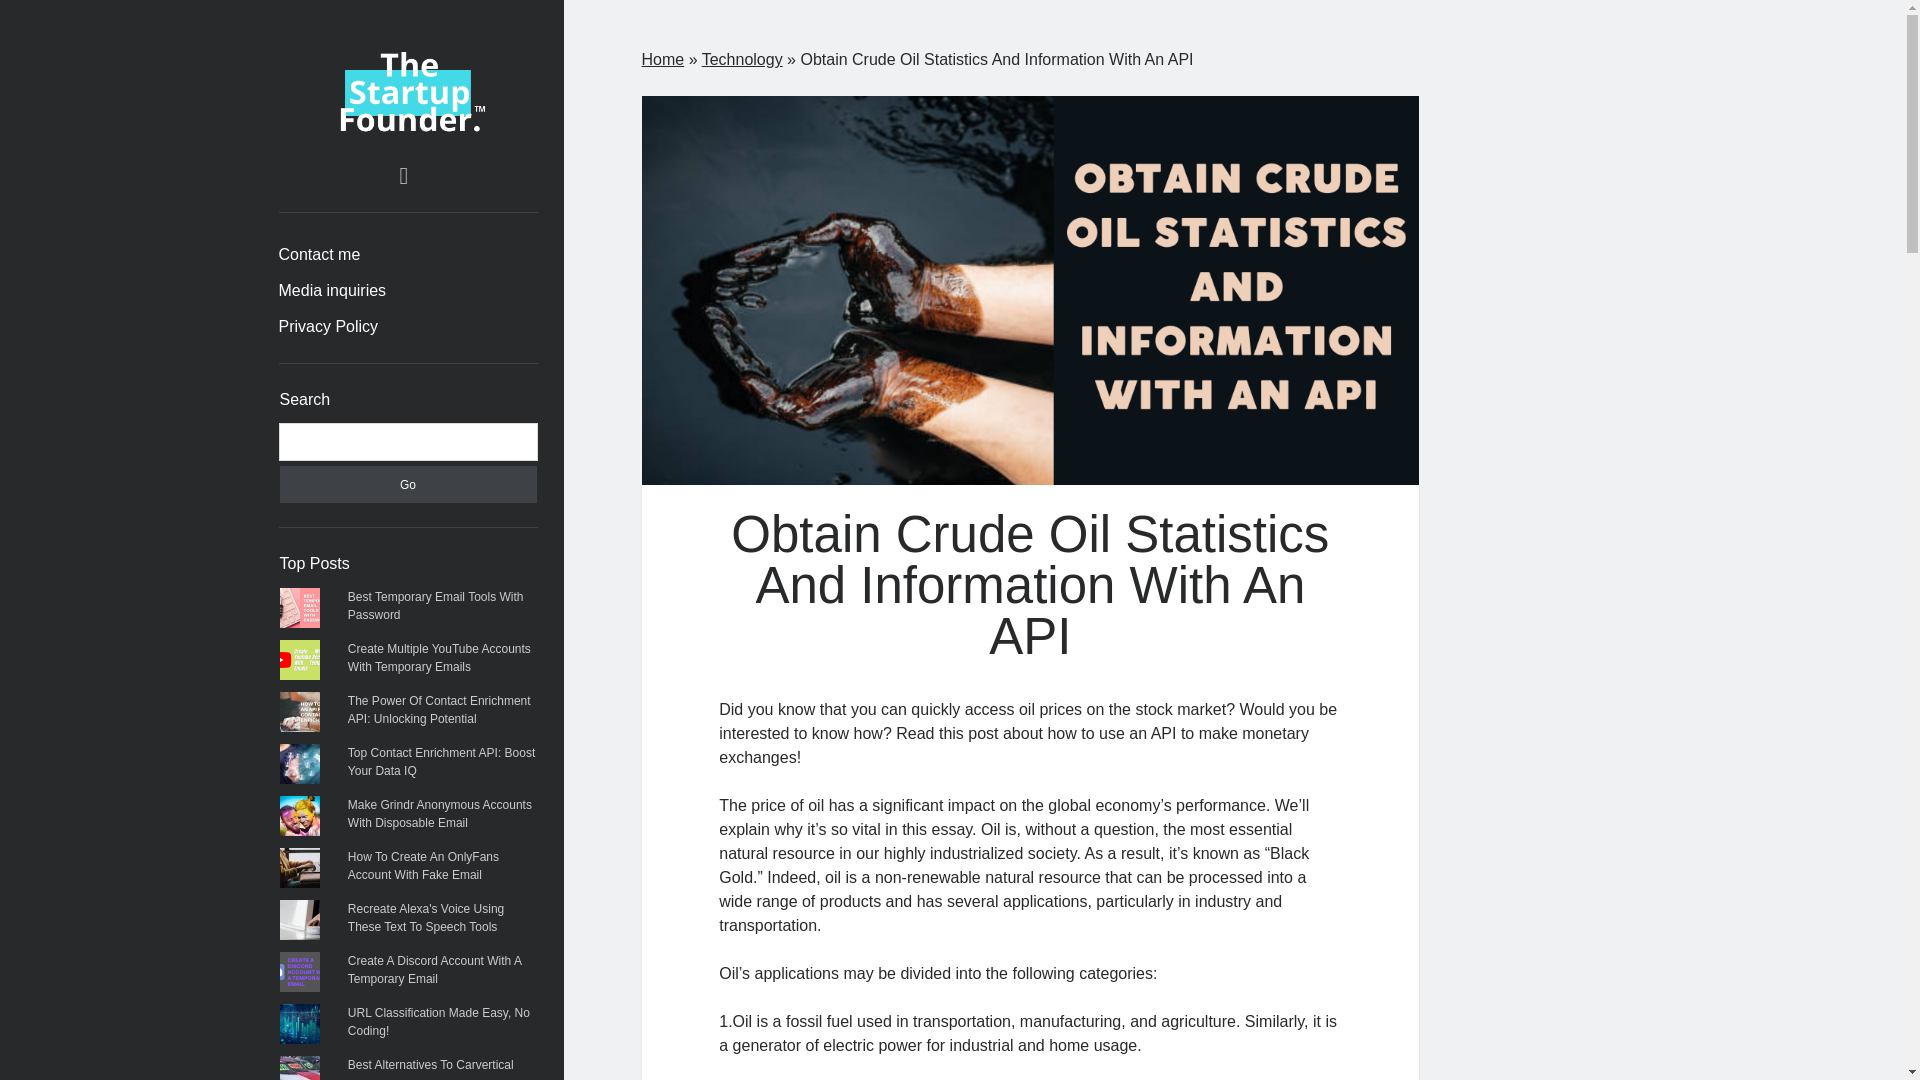  What do you see at coordinates (439, 814) in the screenshot?
I see `Make Grindr Anonymous Accounts With Disposable Email` at bounding box center [439, 814].